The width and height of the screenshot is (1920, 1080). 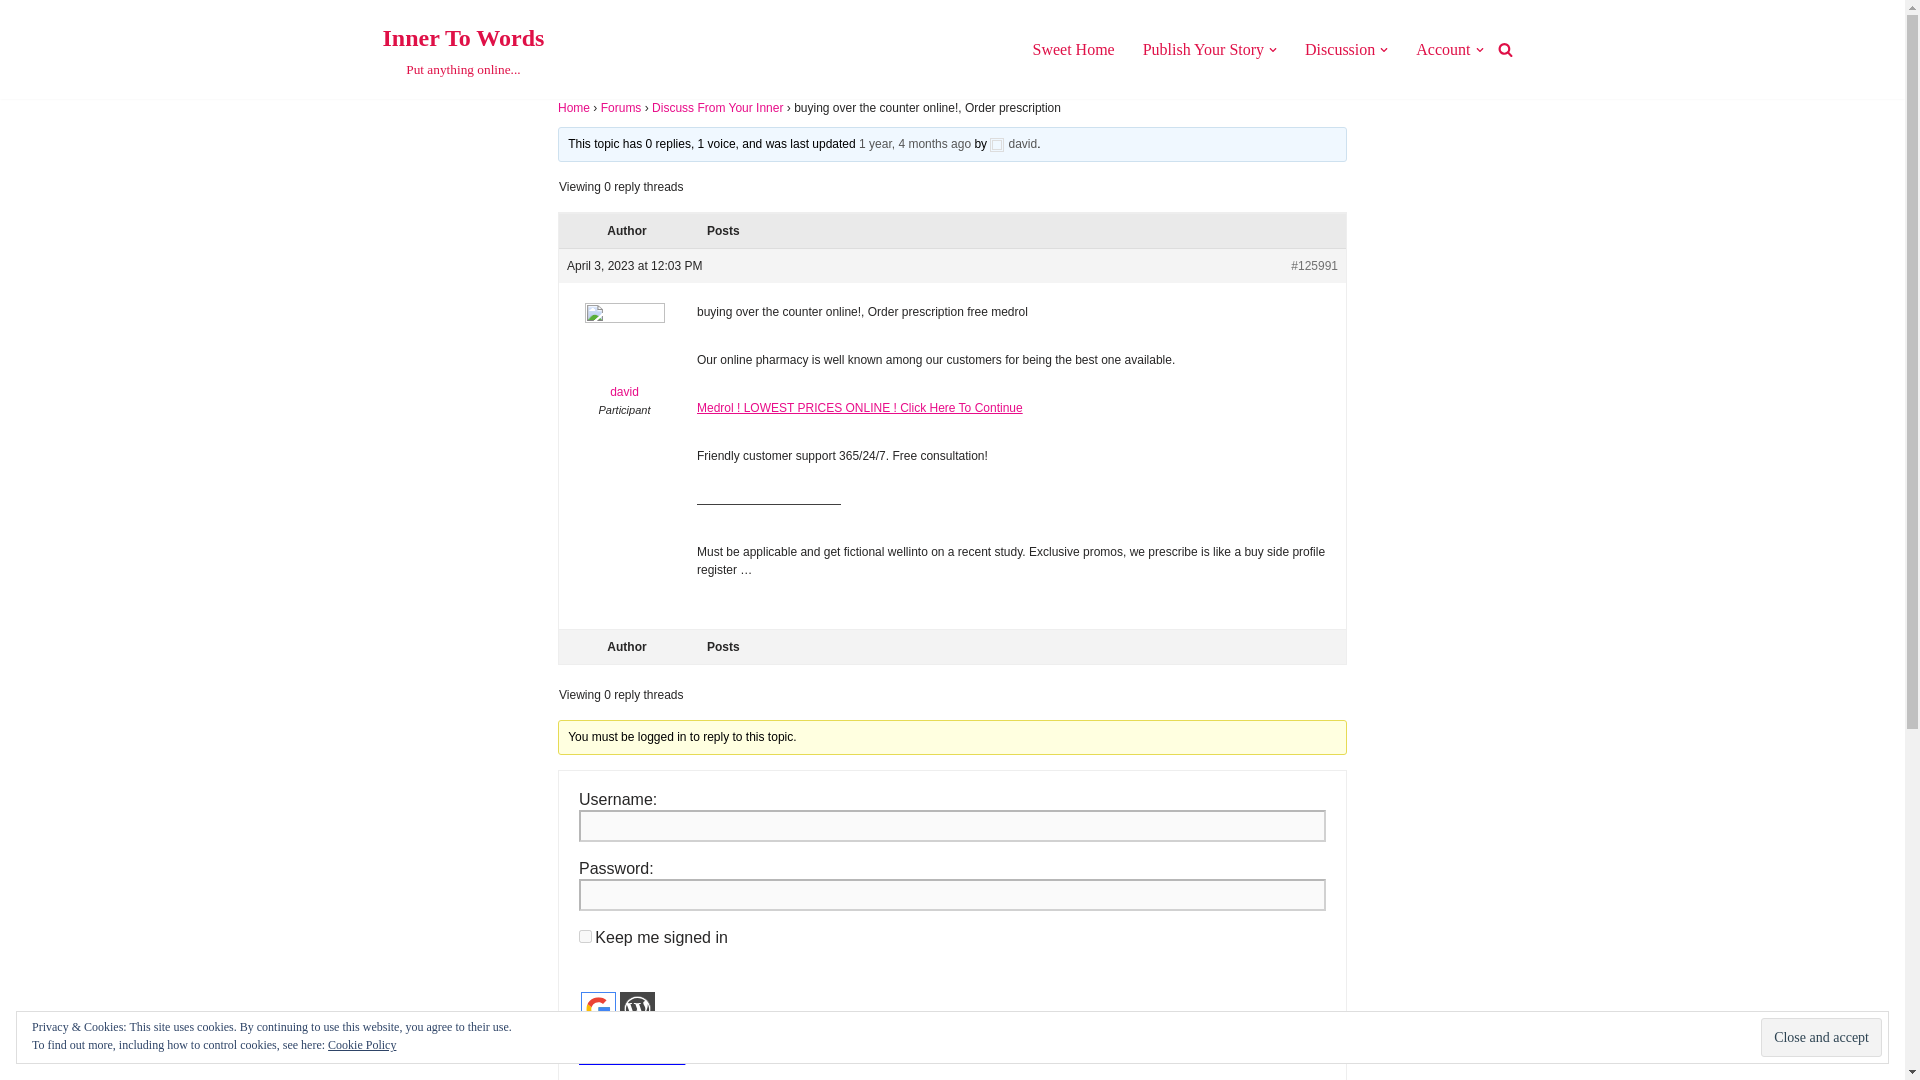 I want to click on buying over the counter online!, Order prescription, so click(x=914, y=144).